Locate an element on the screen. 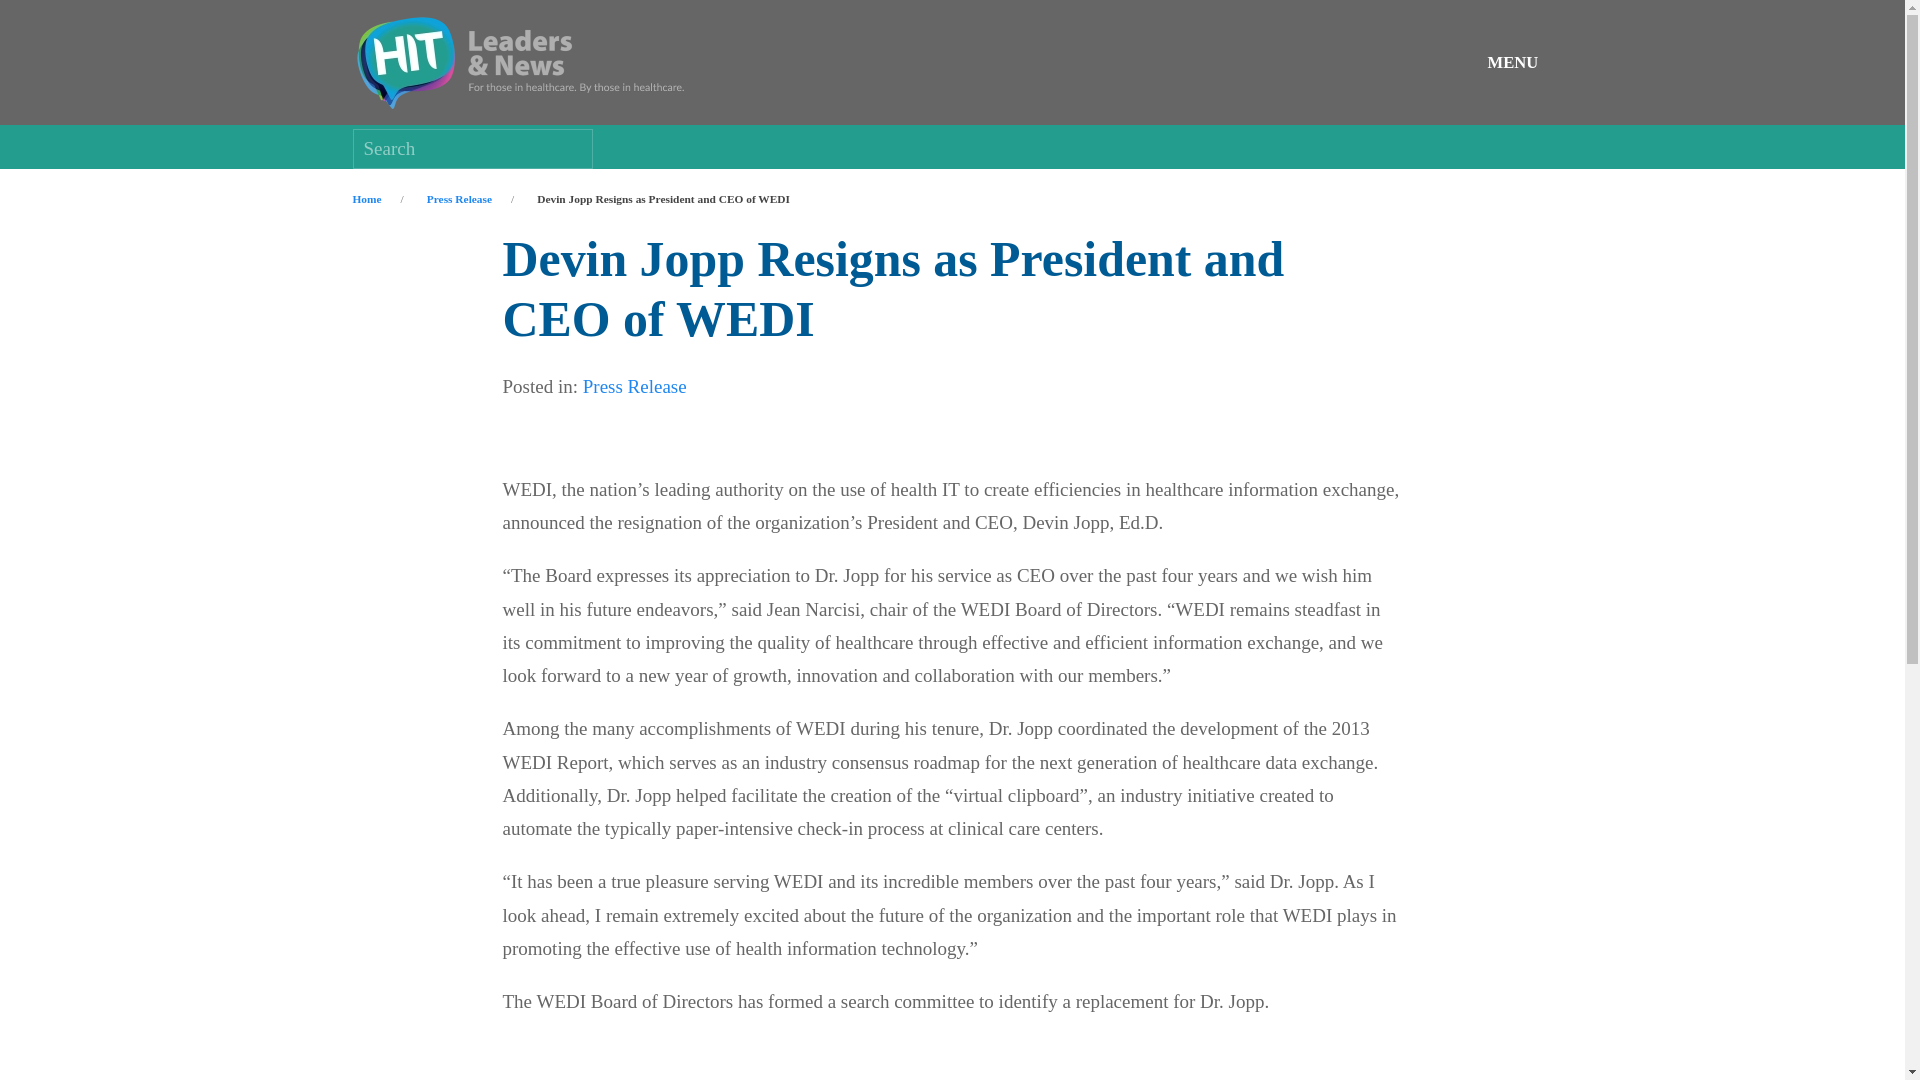  MENU is located at coordinates (1520, 62).